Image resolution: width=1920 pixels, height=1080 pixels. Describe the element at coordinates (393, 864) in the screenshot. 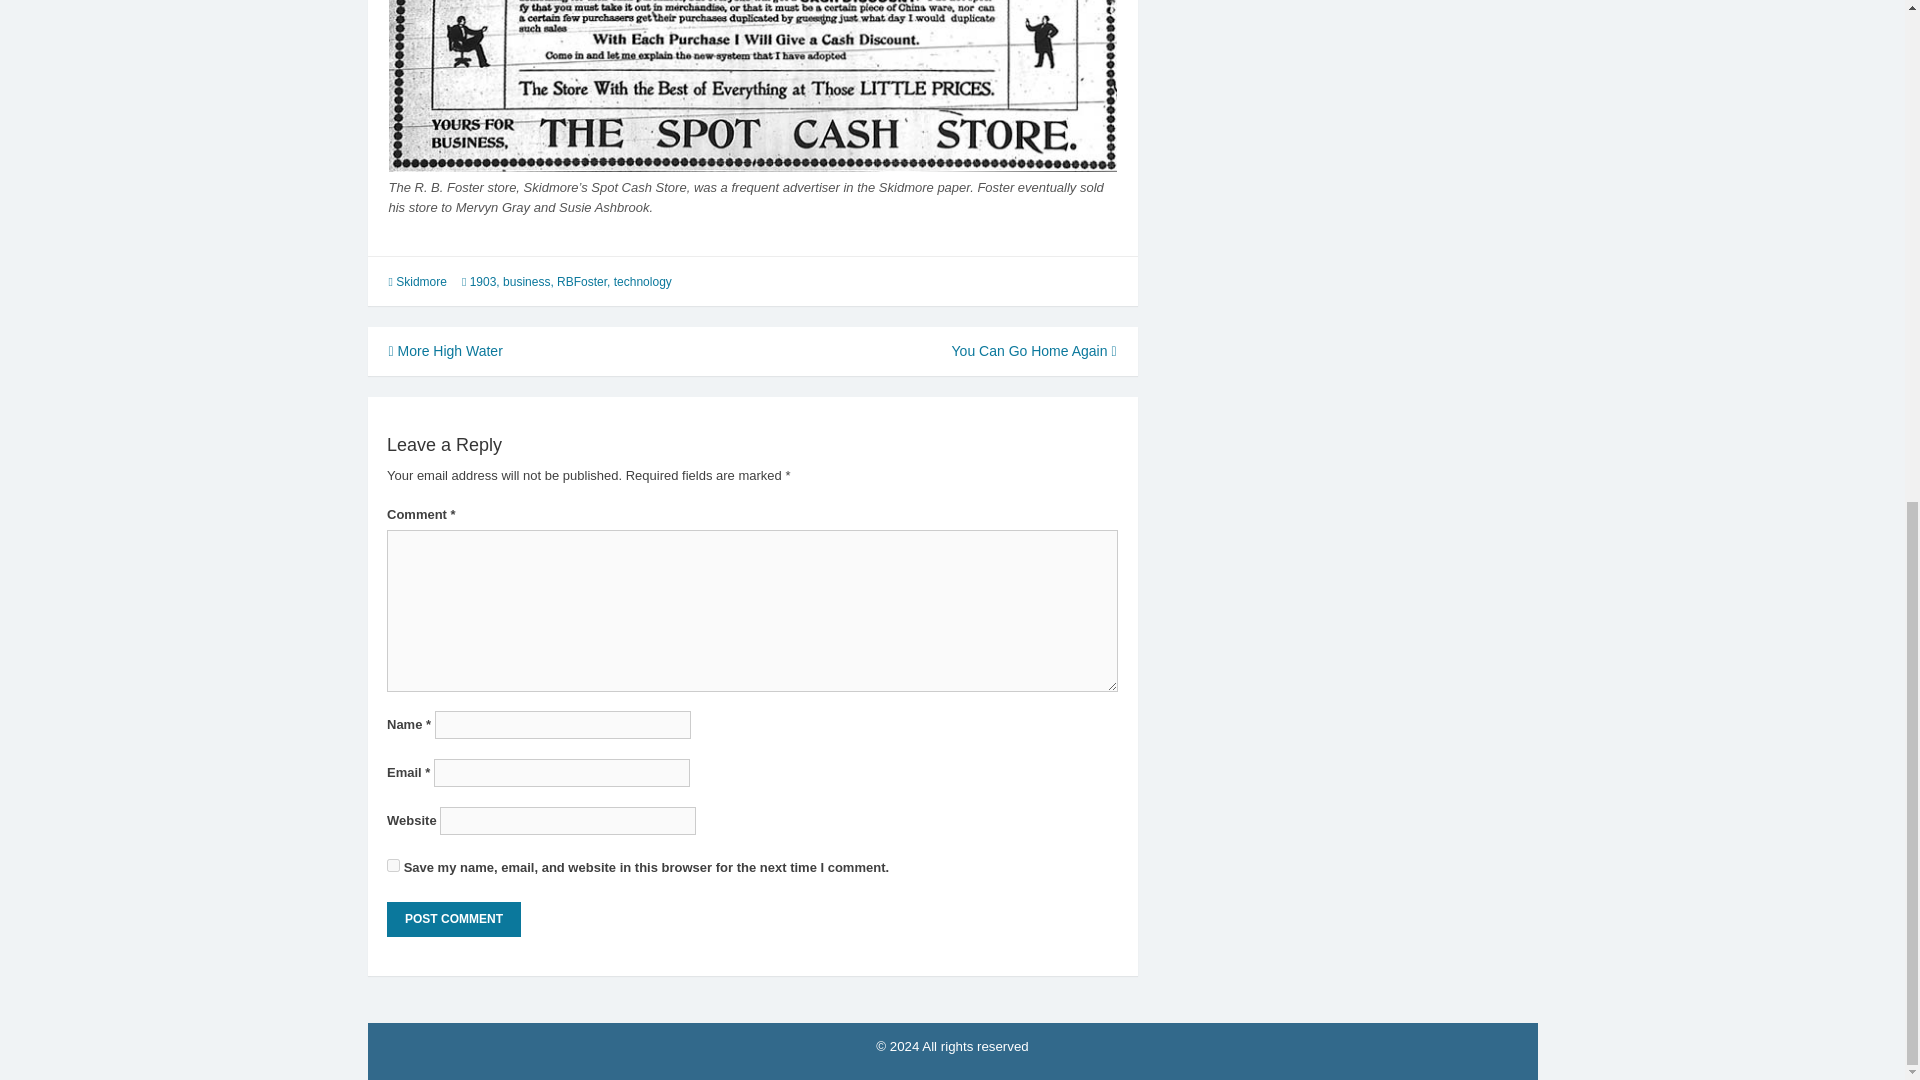

I see `yes` at that location.